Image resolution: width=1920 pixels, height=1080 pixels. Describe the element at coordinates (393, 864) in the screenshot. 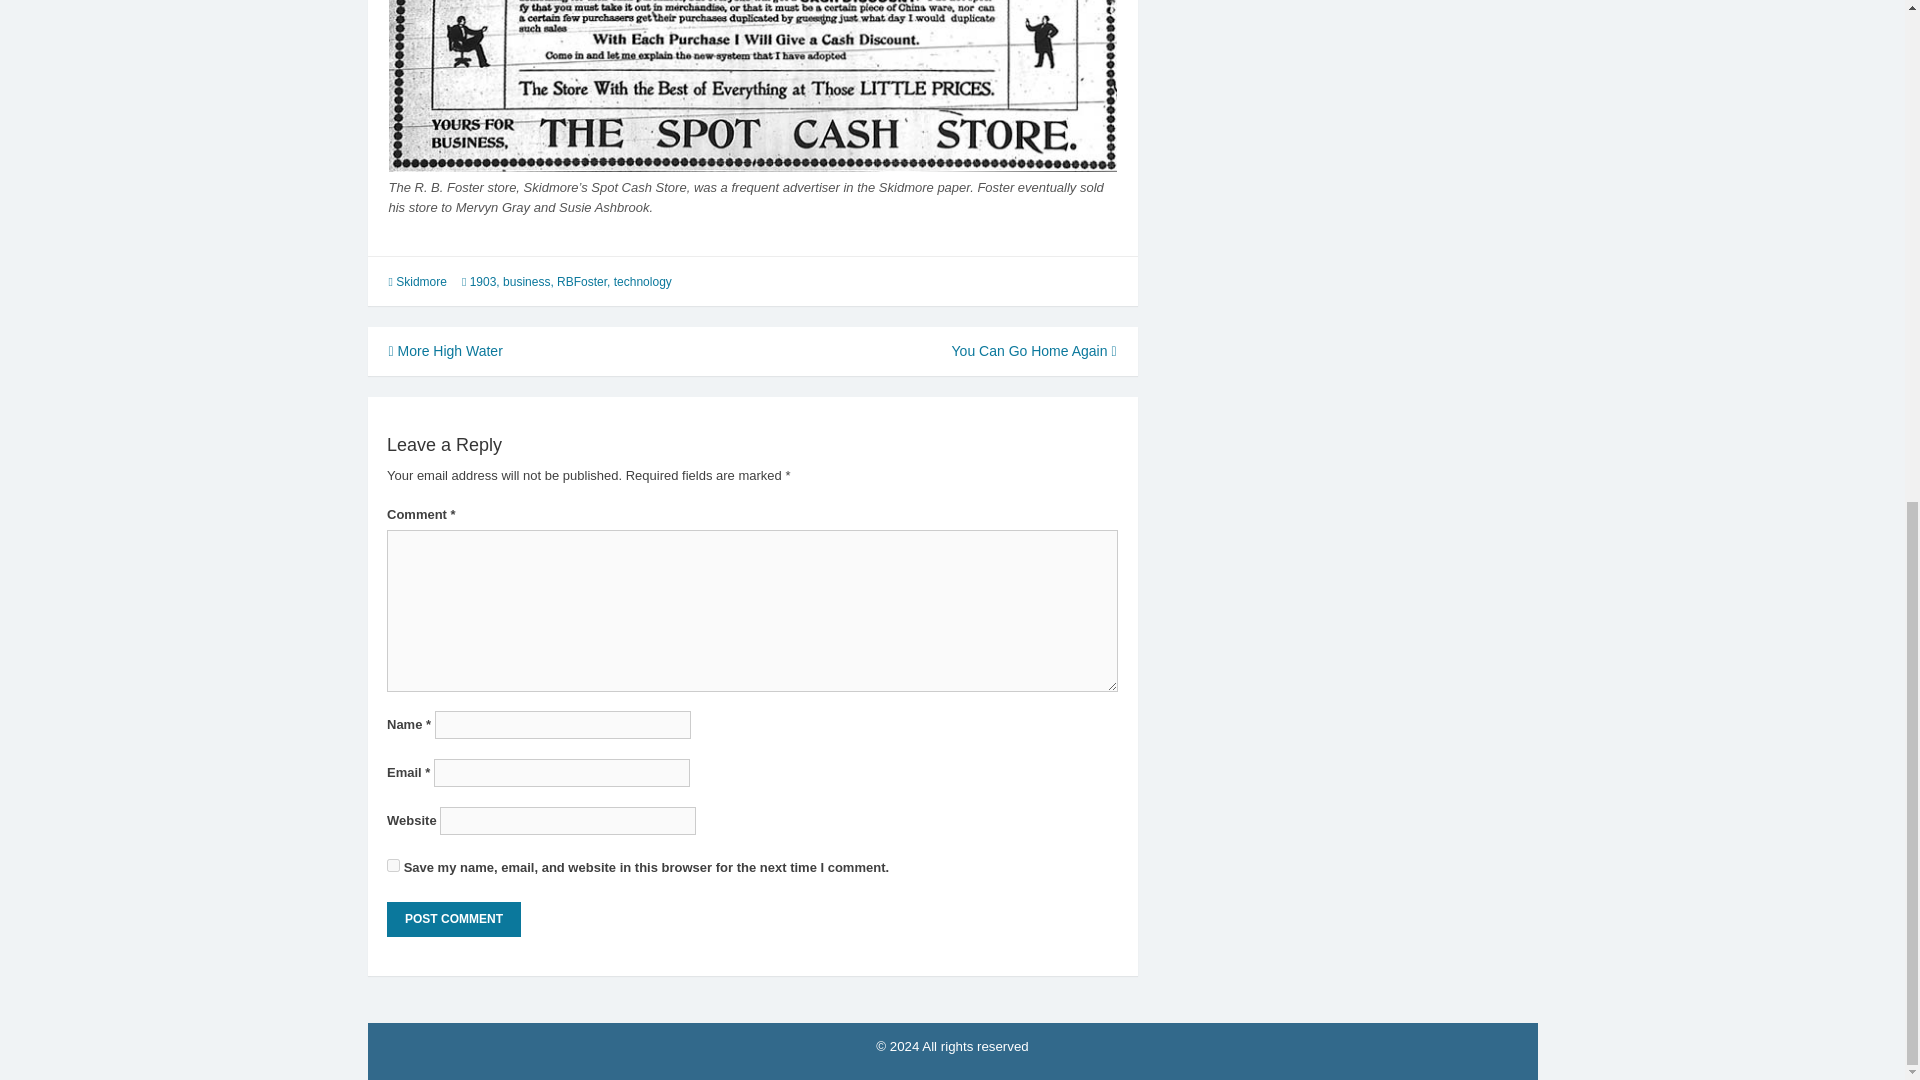

I see `yes` at that location.